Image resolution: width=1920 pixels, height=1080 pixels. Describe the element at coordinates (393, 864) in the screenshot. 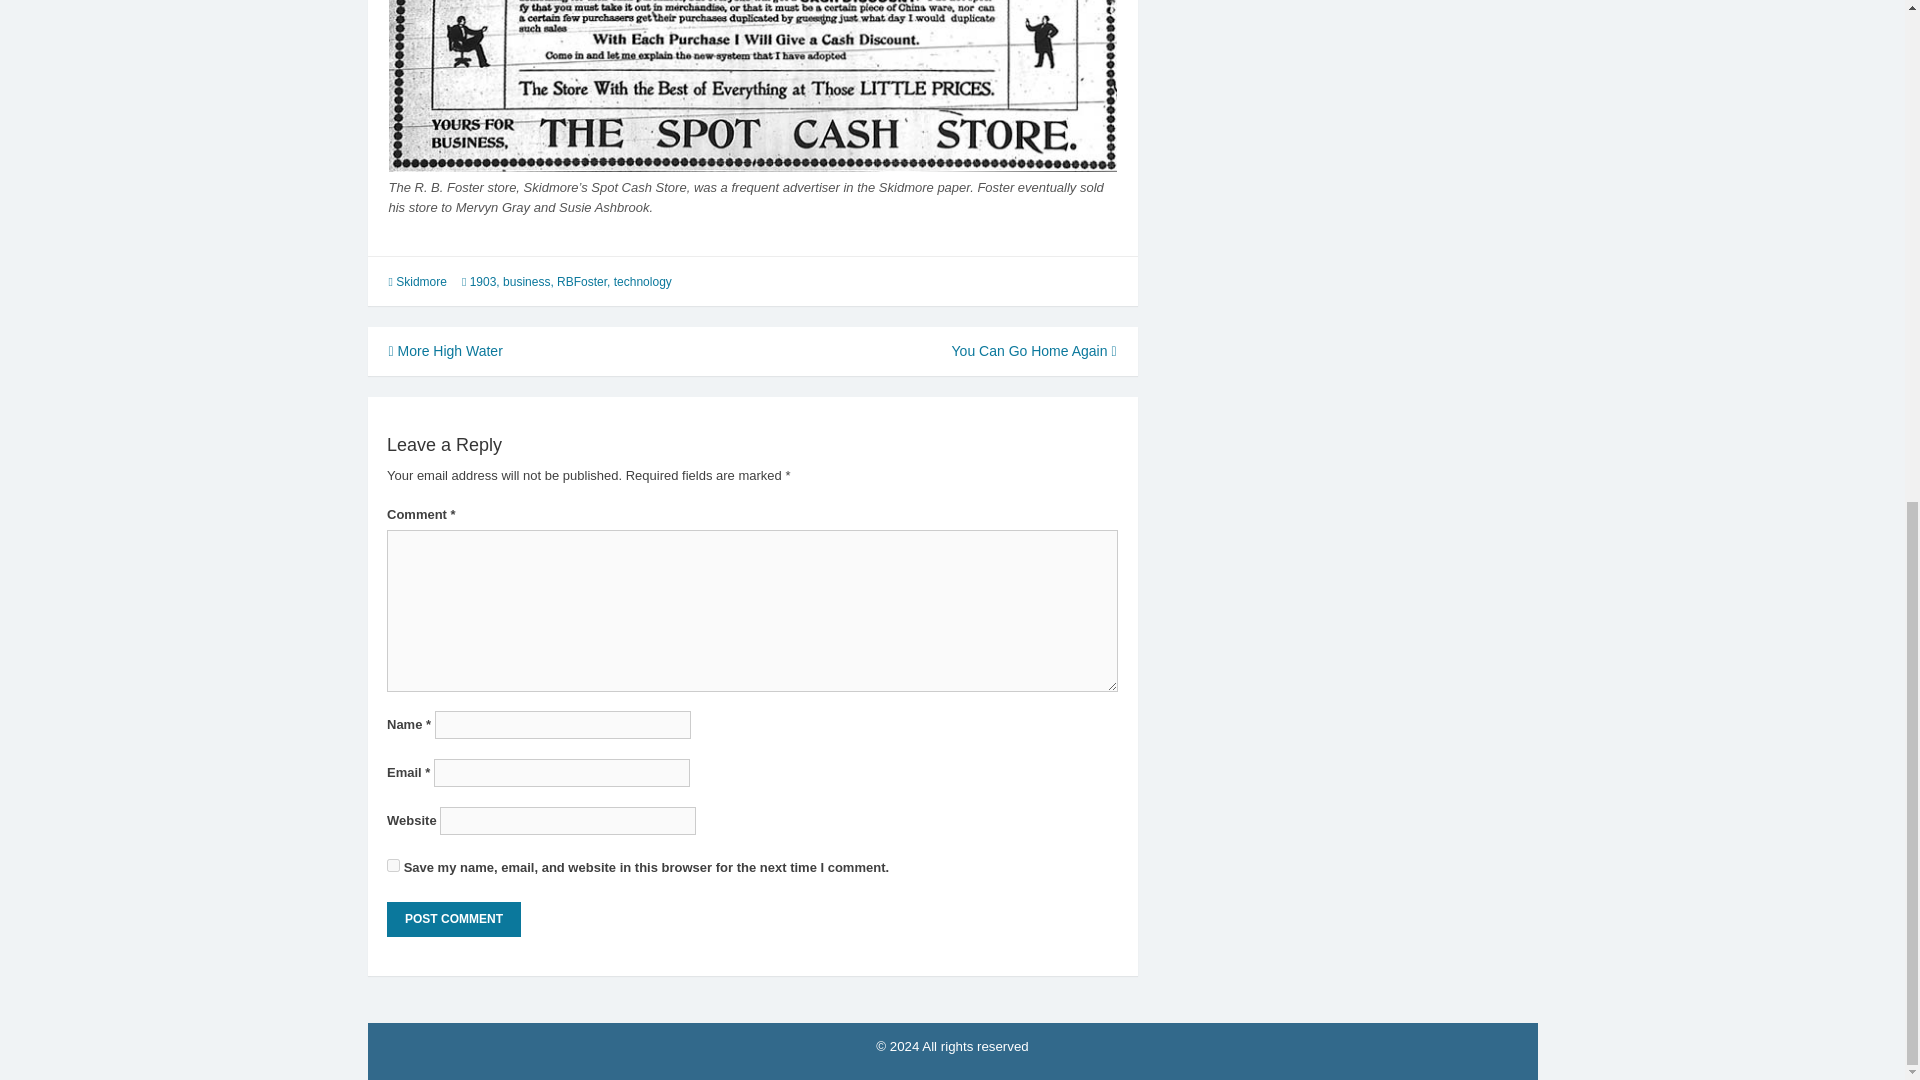

I see `yes` at that location.